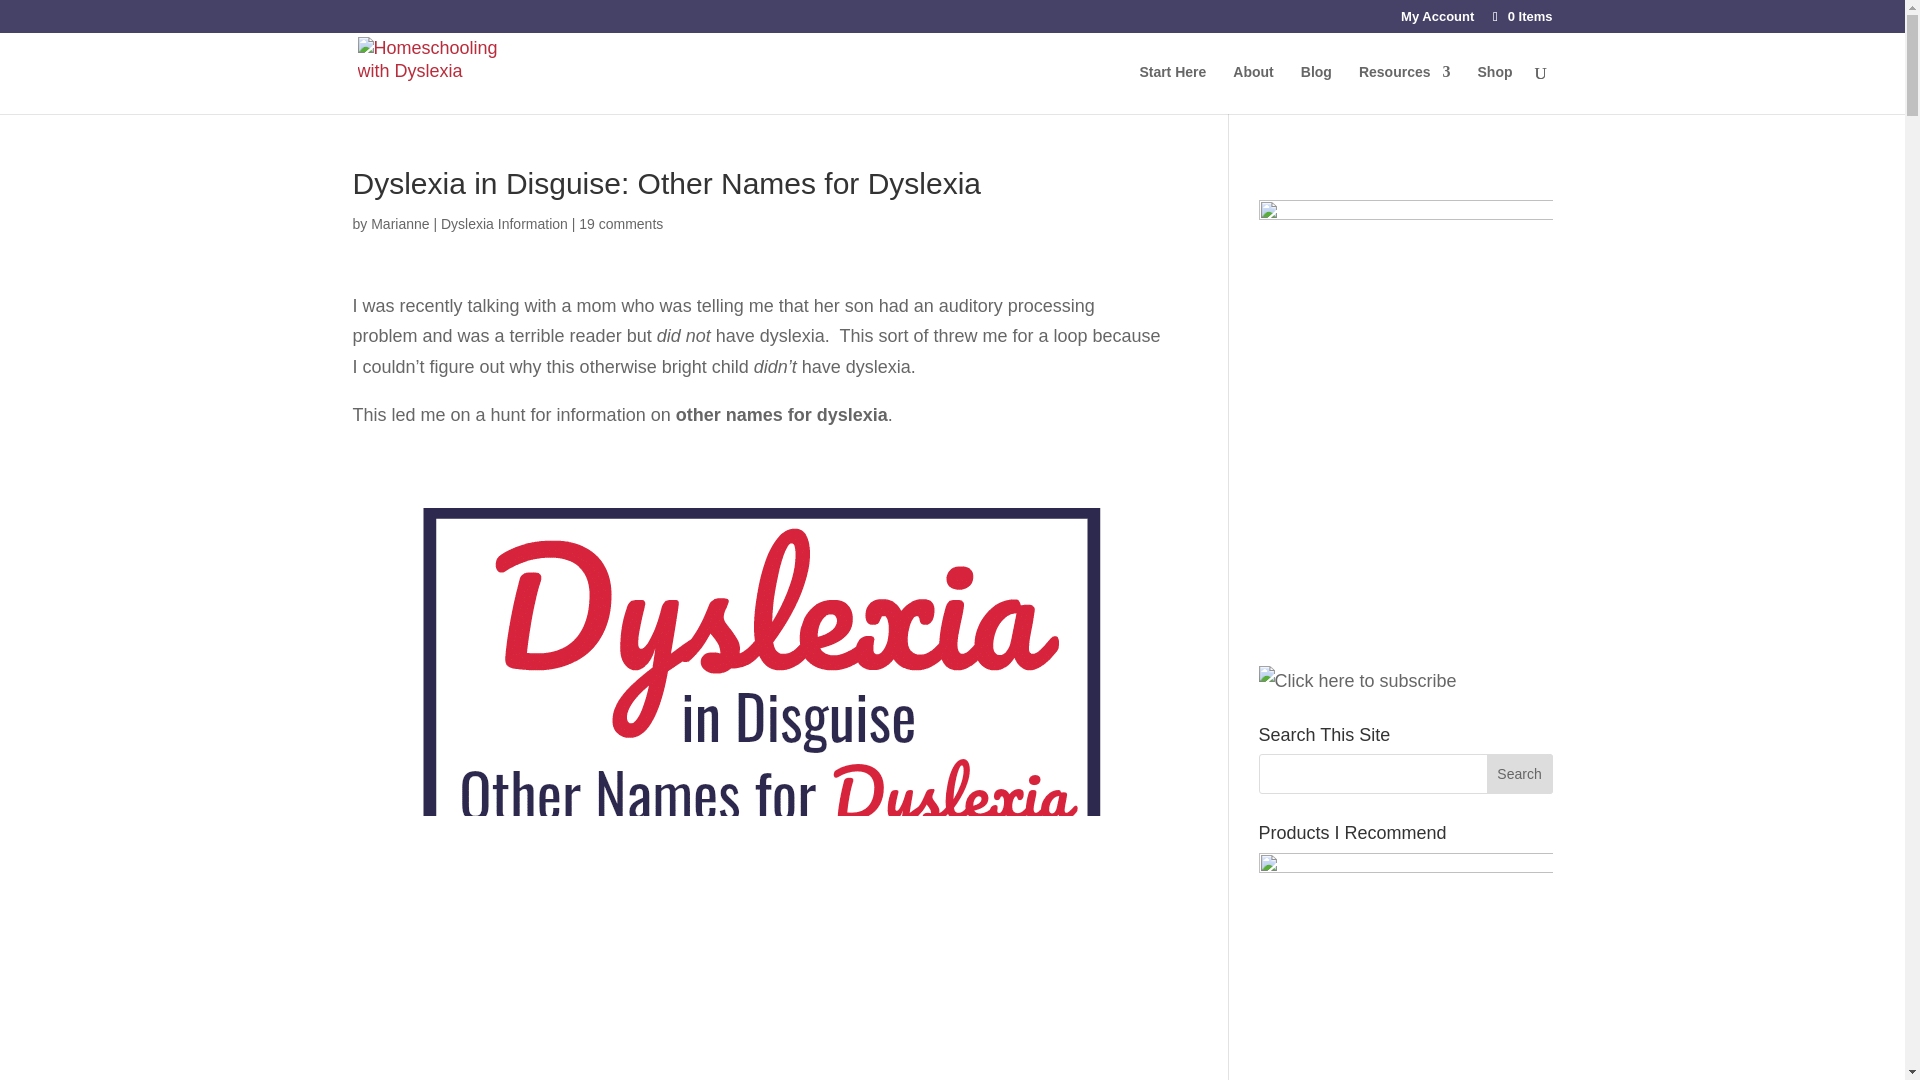 Image resolution: width=1920 pixels, height=1080 pixels. Describe the element at coordinates (1172, 89) in the screenshot. I see `Start Here` at that location.